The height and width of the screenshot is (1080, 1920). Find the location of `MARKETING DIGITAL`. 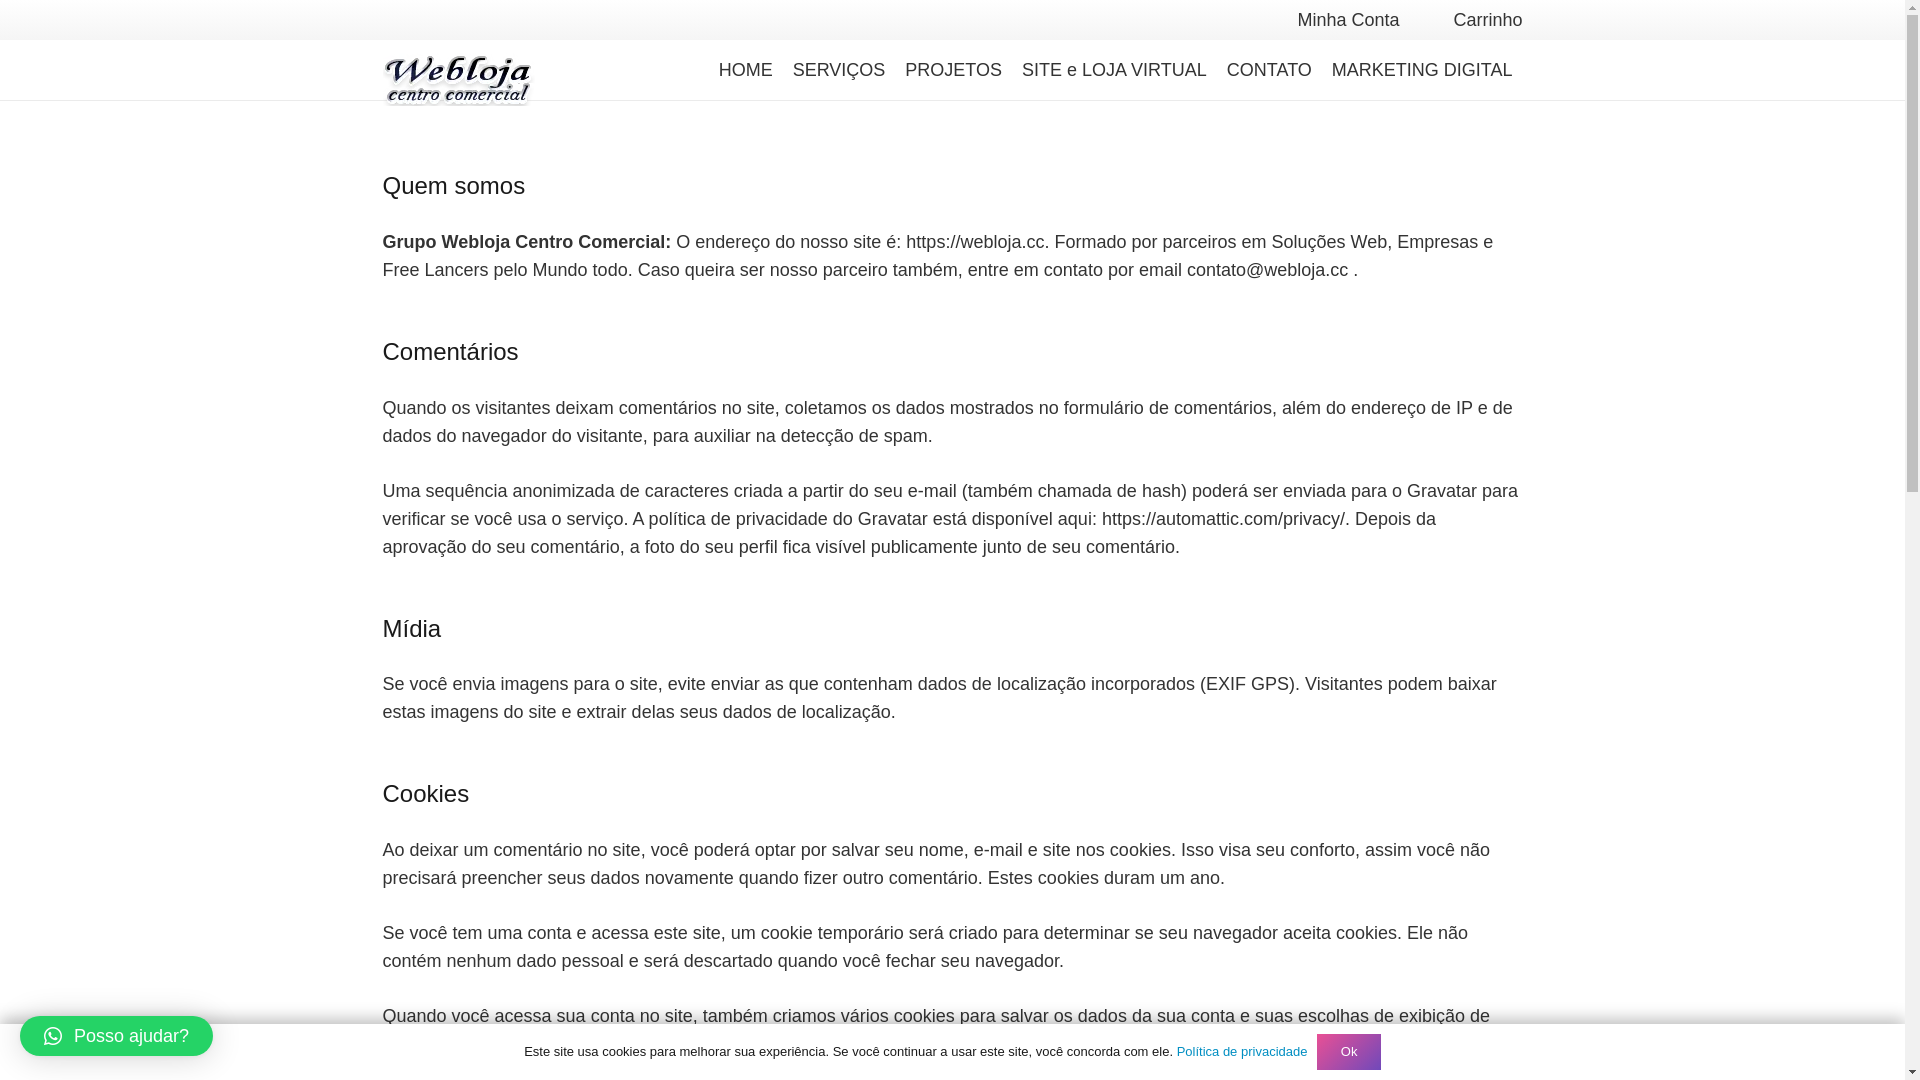

MARKETING DIGITAL is located at coordinates (1422, 70).